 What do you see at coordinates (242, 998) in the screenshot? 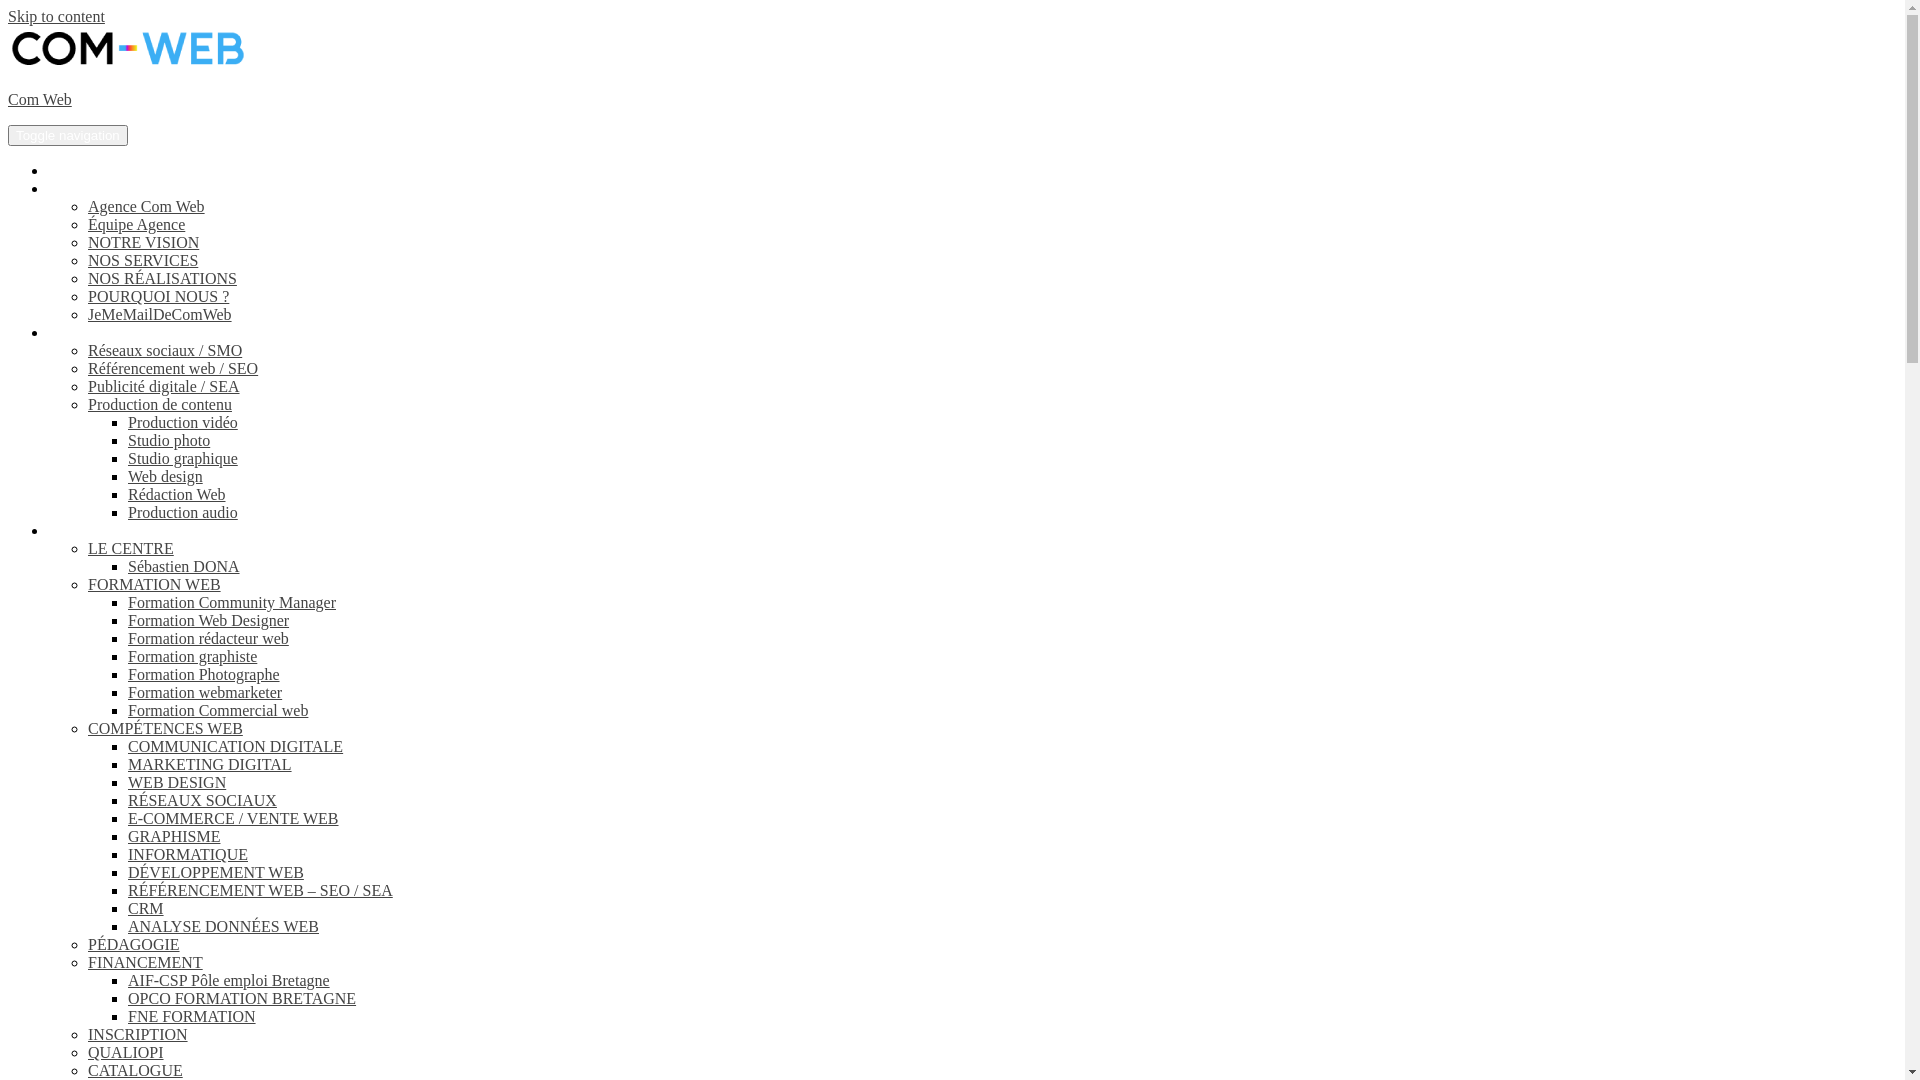
I see `OPCO FORMATION BRETAGNE` at bounding box center [242, 998].